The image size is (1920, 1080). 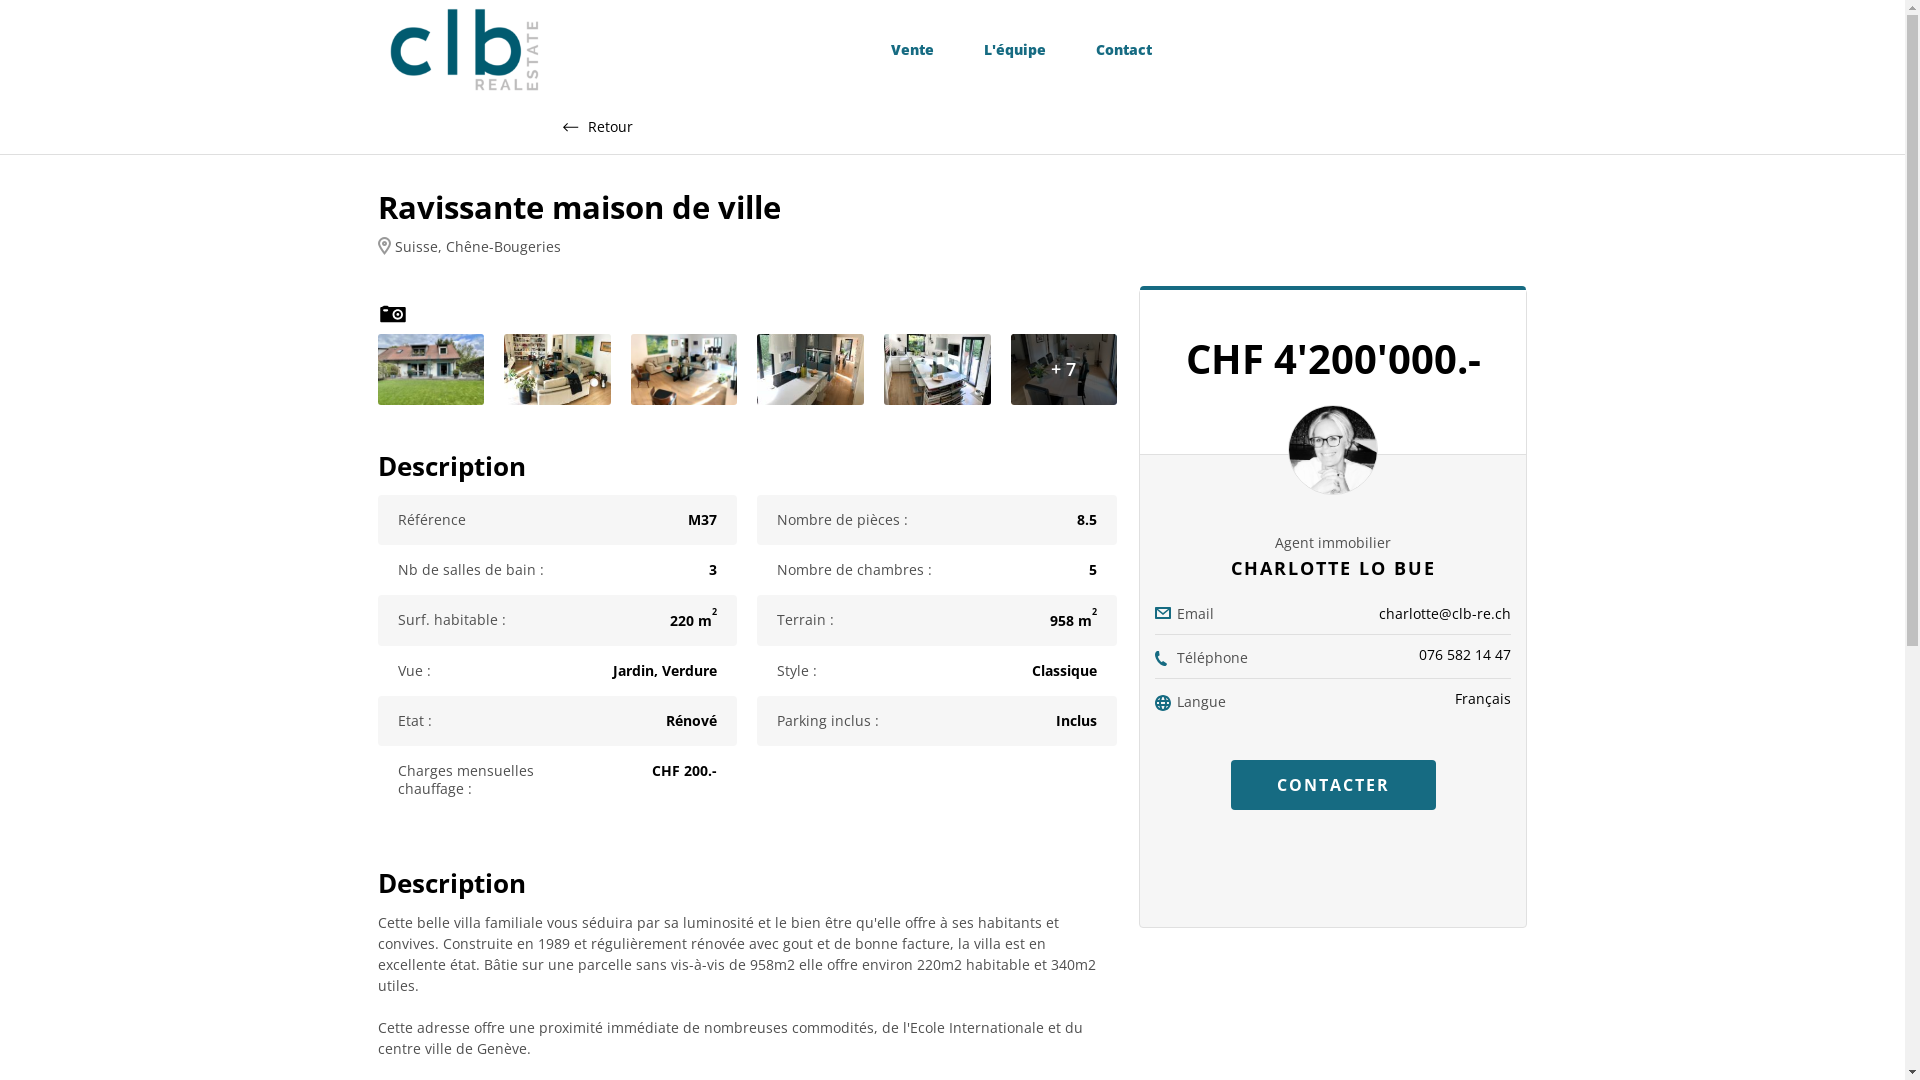 I want to click on charlotte@clb-re.ch, so click(x=1445, y=614).